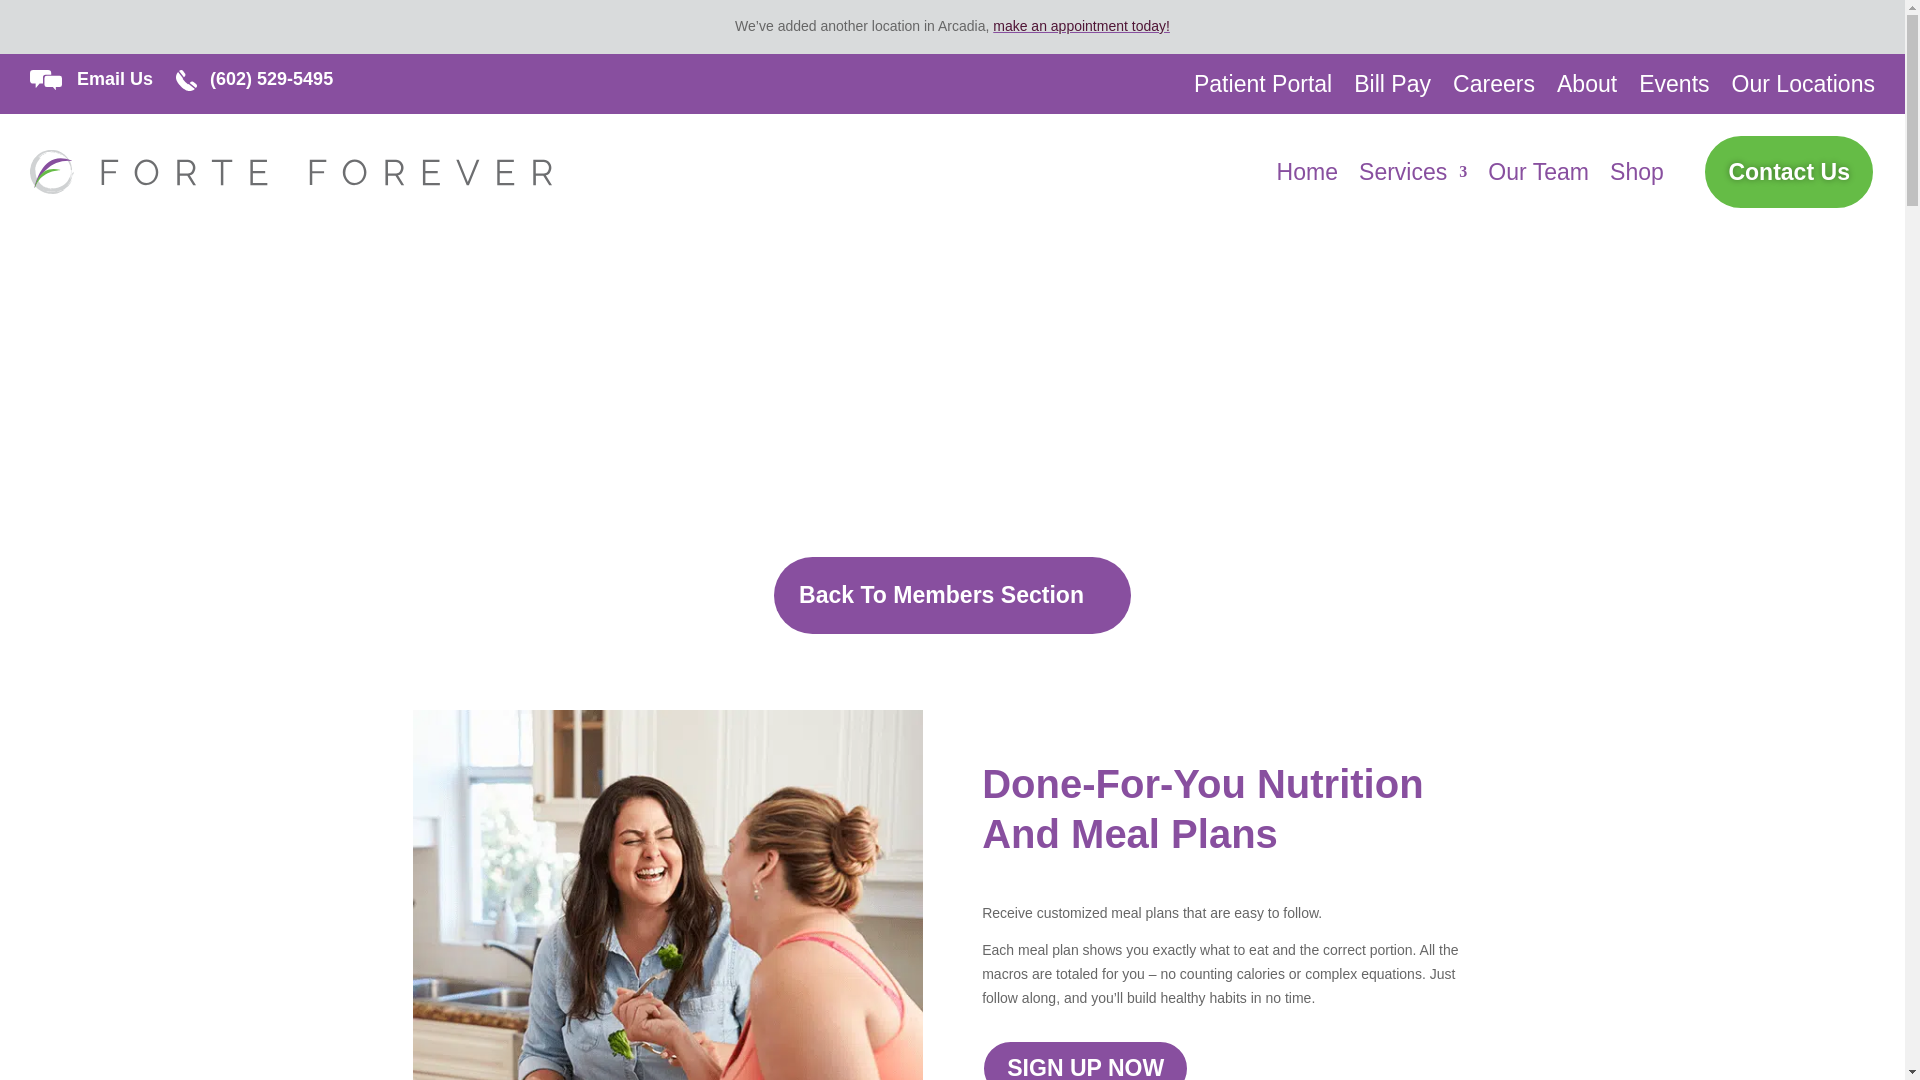 The height and width of the screenshot is (1080, 1920). I want to click on Patient Portal, so click(1263, 88).